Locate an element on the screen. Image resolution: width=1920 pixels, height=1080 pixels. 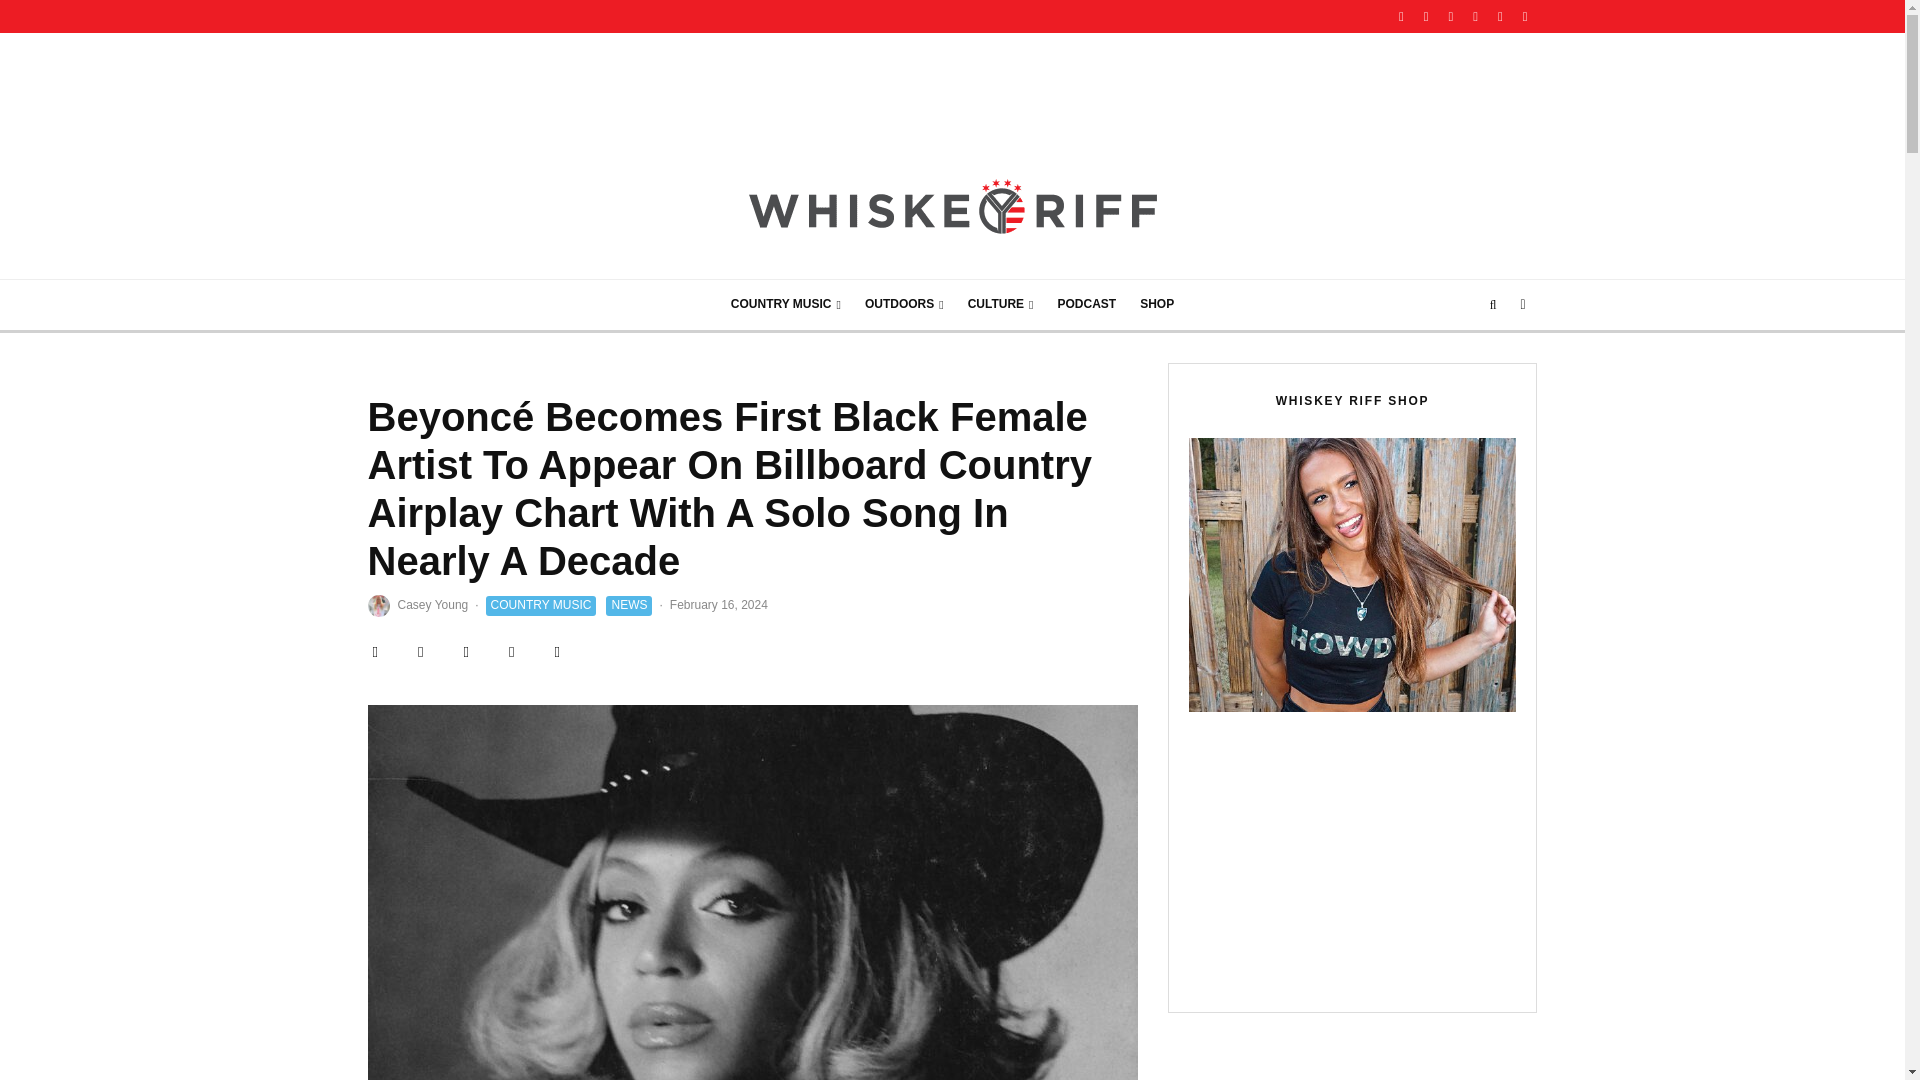
OUTDOORS is located at coordinates (904, 304).